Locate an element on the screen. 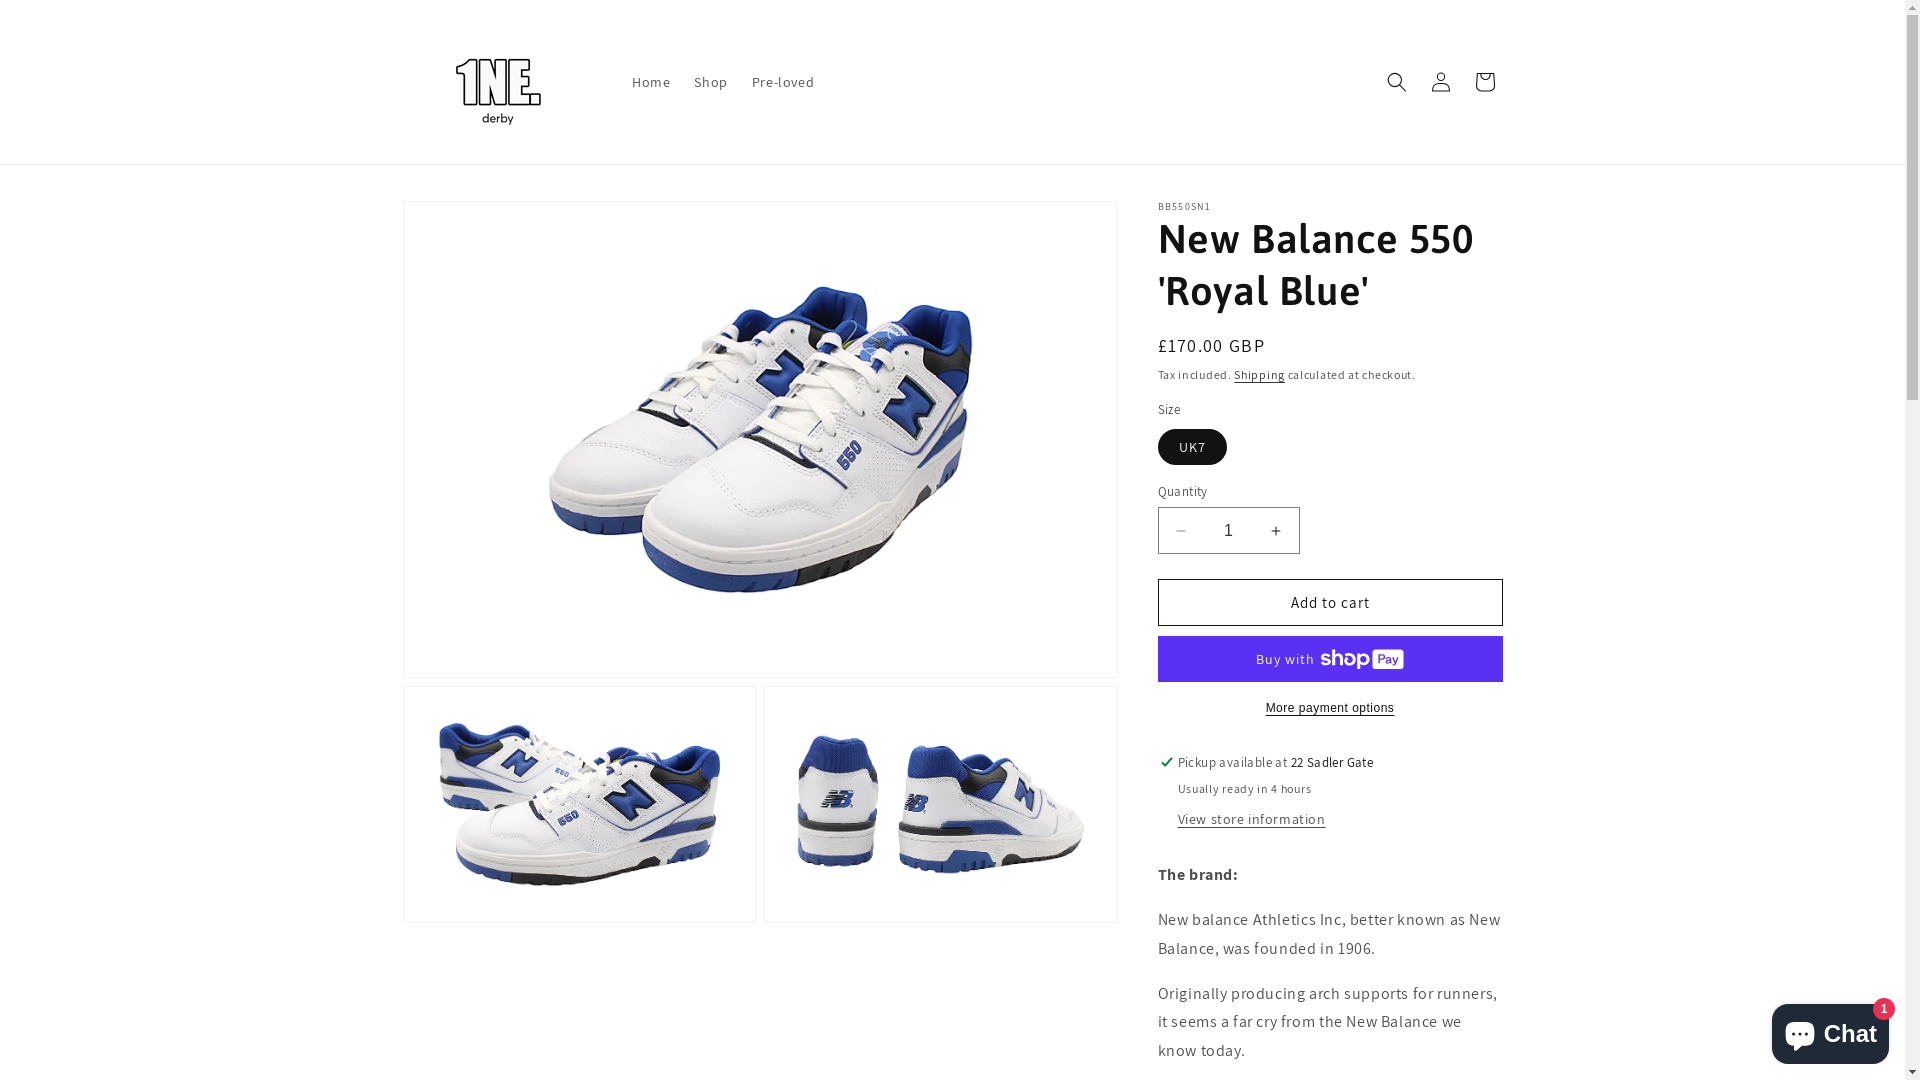 The height and width of the screenshot is (1080, 1920). Skip to product information is located at coordinates (463, 224).